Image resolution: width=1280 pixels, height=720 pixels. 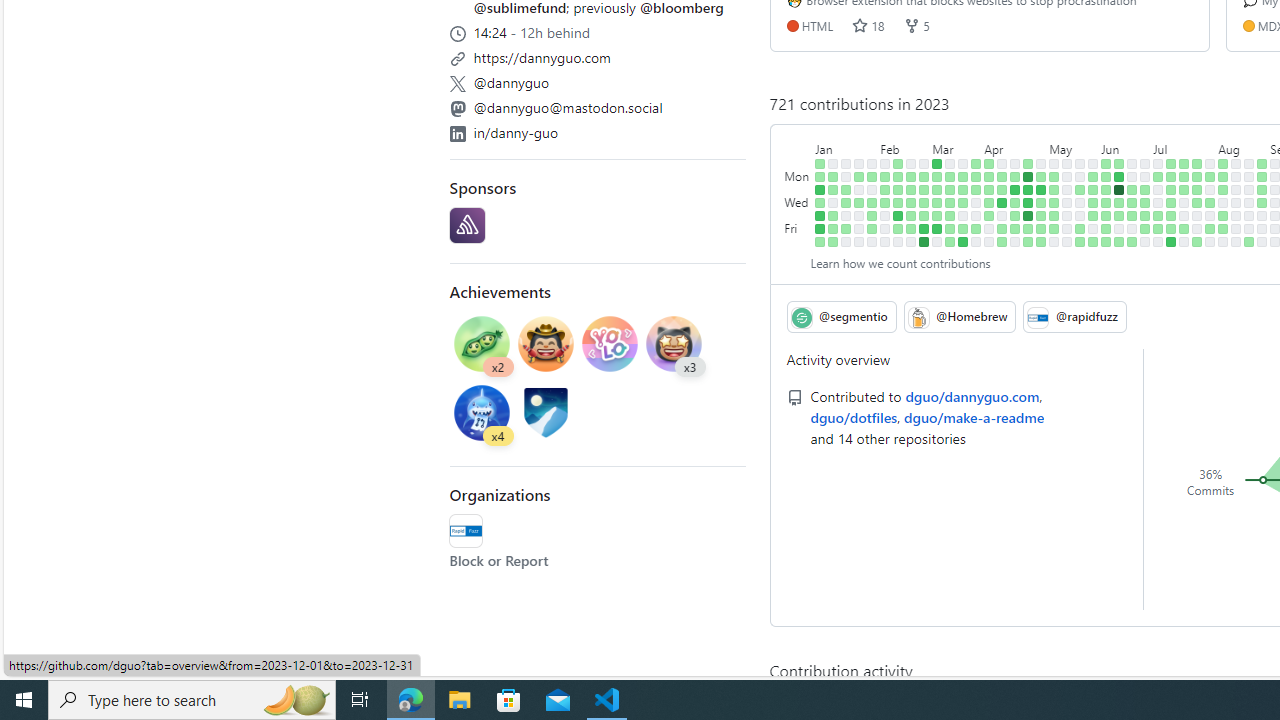 What do you see at coordinates (950, 190) in the screenshot?
I see `1 contribution on March 14th.` at bounding box center [950, 190].